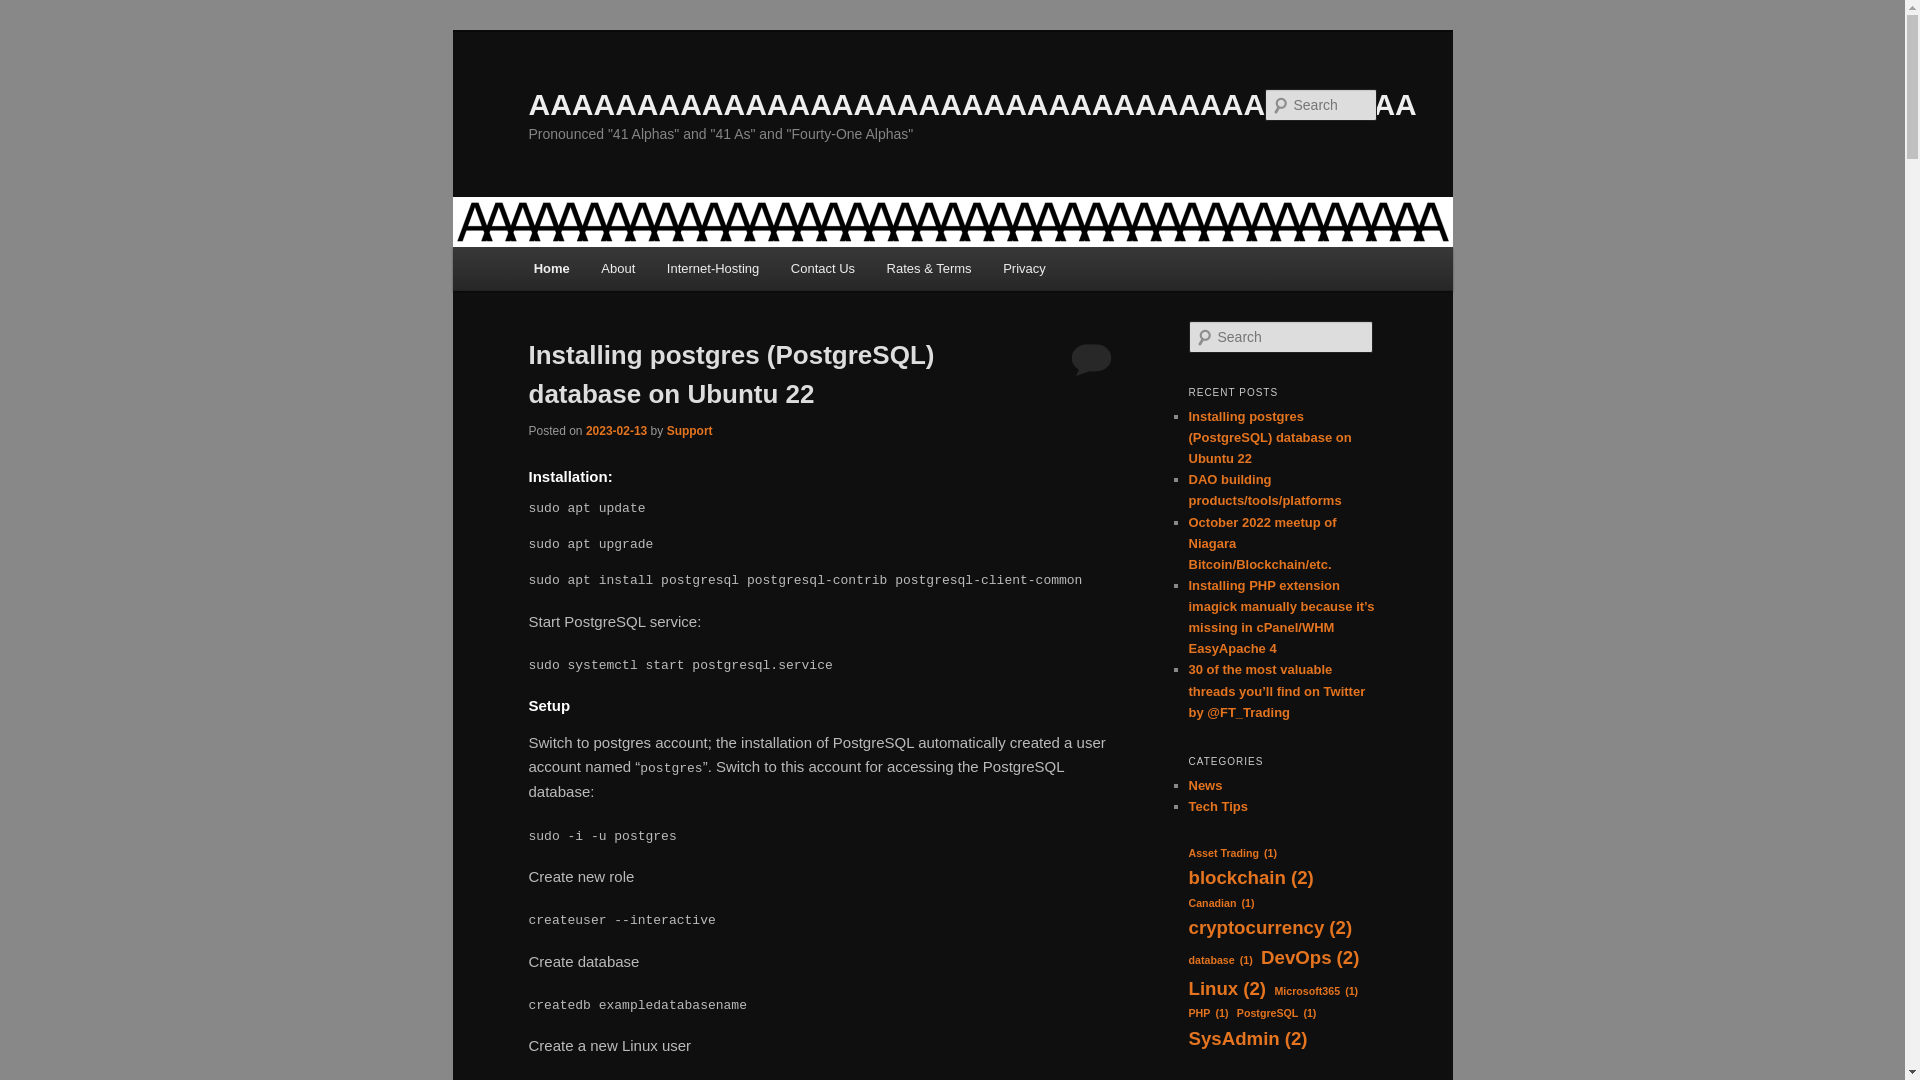 This screenshot has height=1080, width=1920. What do you see at coordinates (1248, 1039) in the screenshot?
I see `SysAdmin (2)` at bounding box center [1248, 1039].